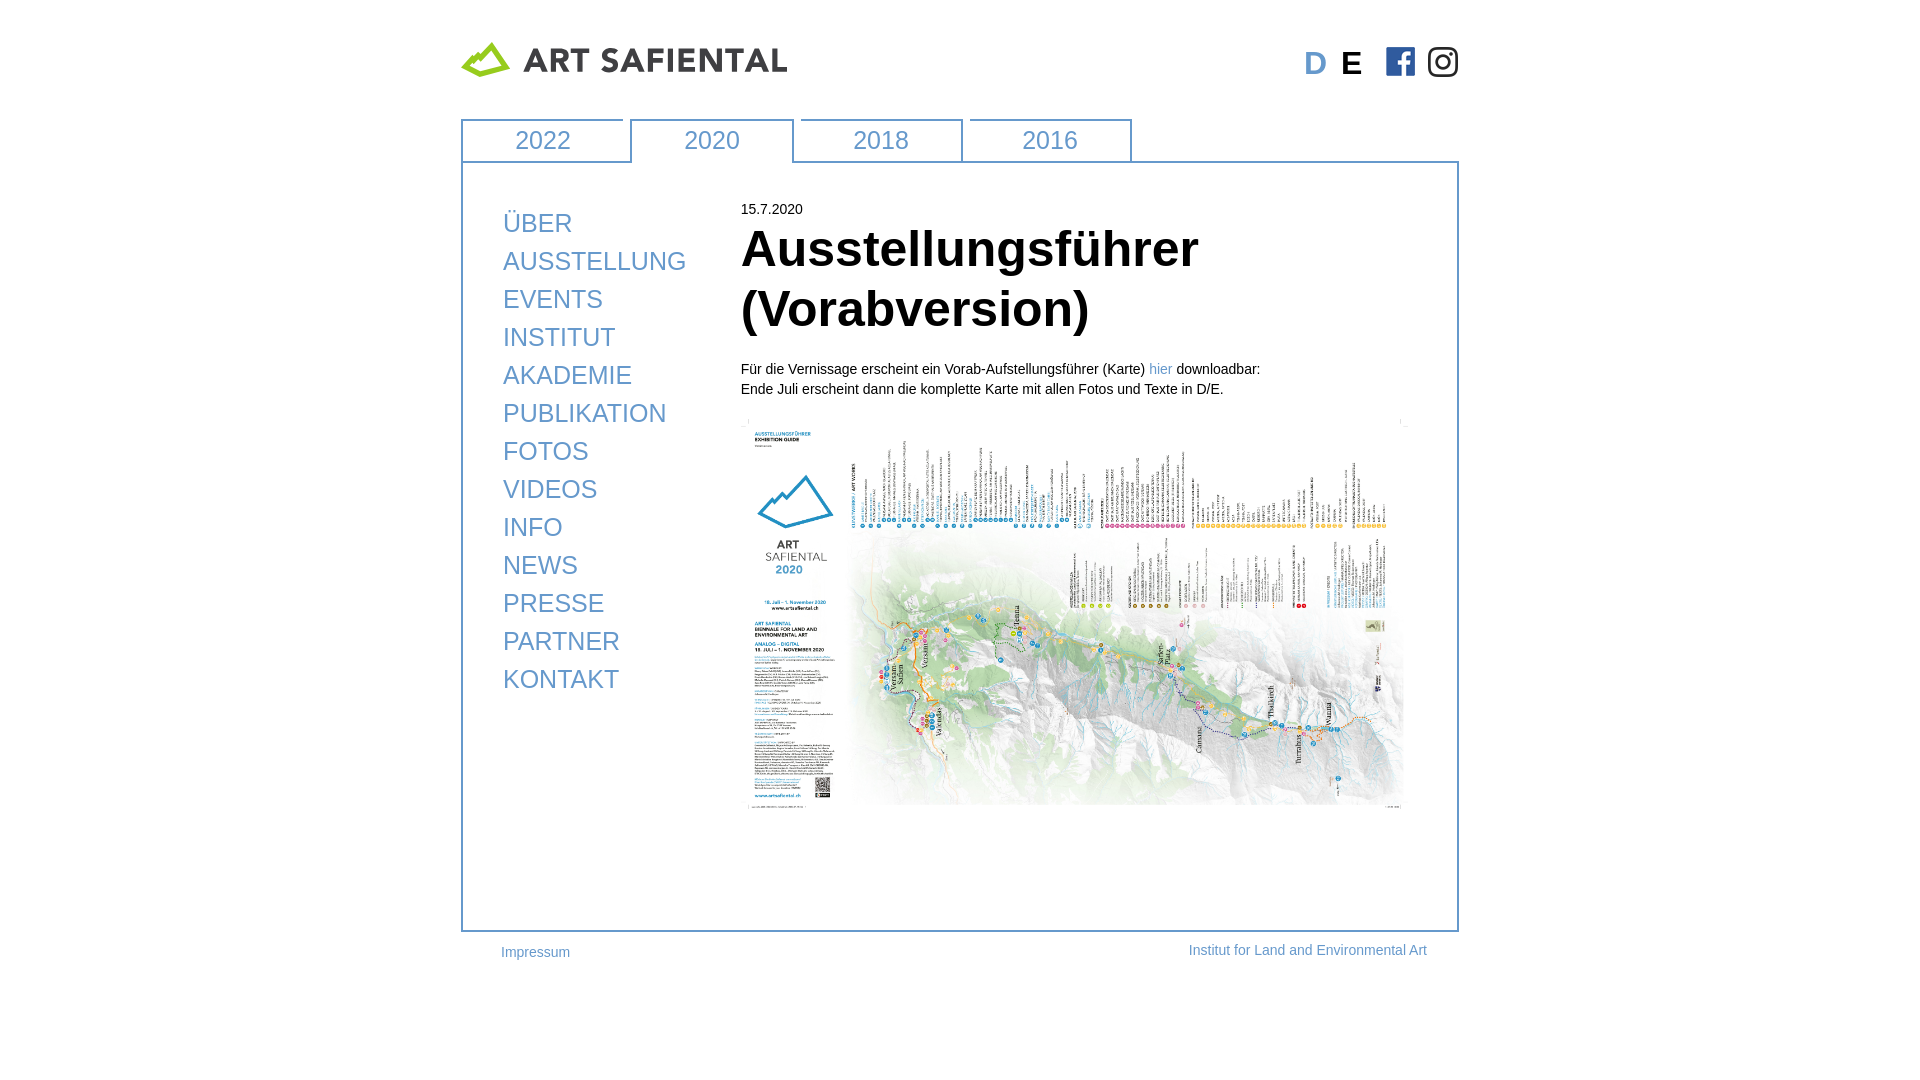  Describe the element at coordinates (568, 375) in the screenshot. I see `AKADEMIE` at that location.